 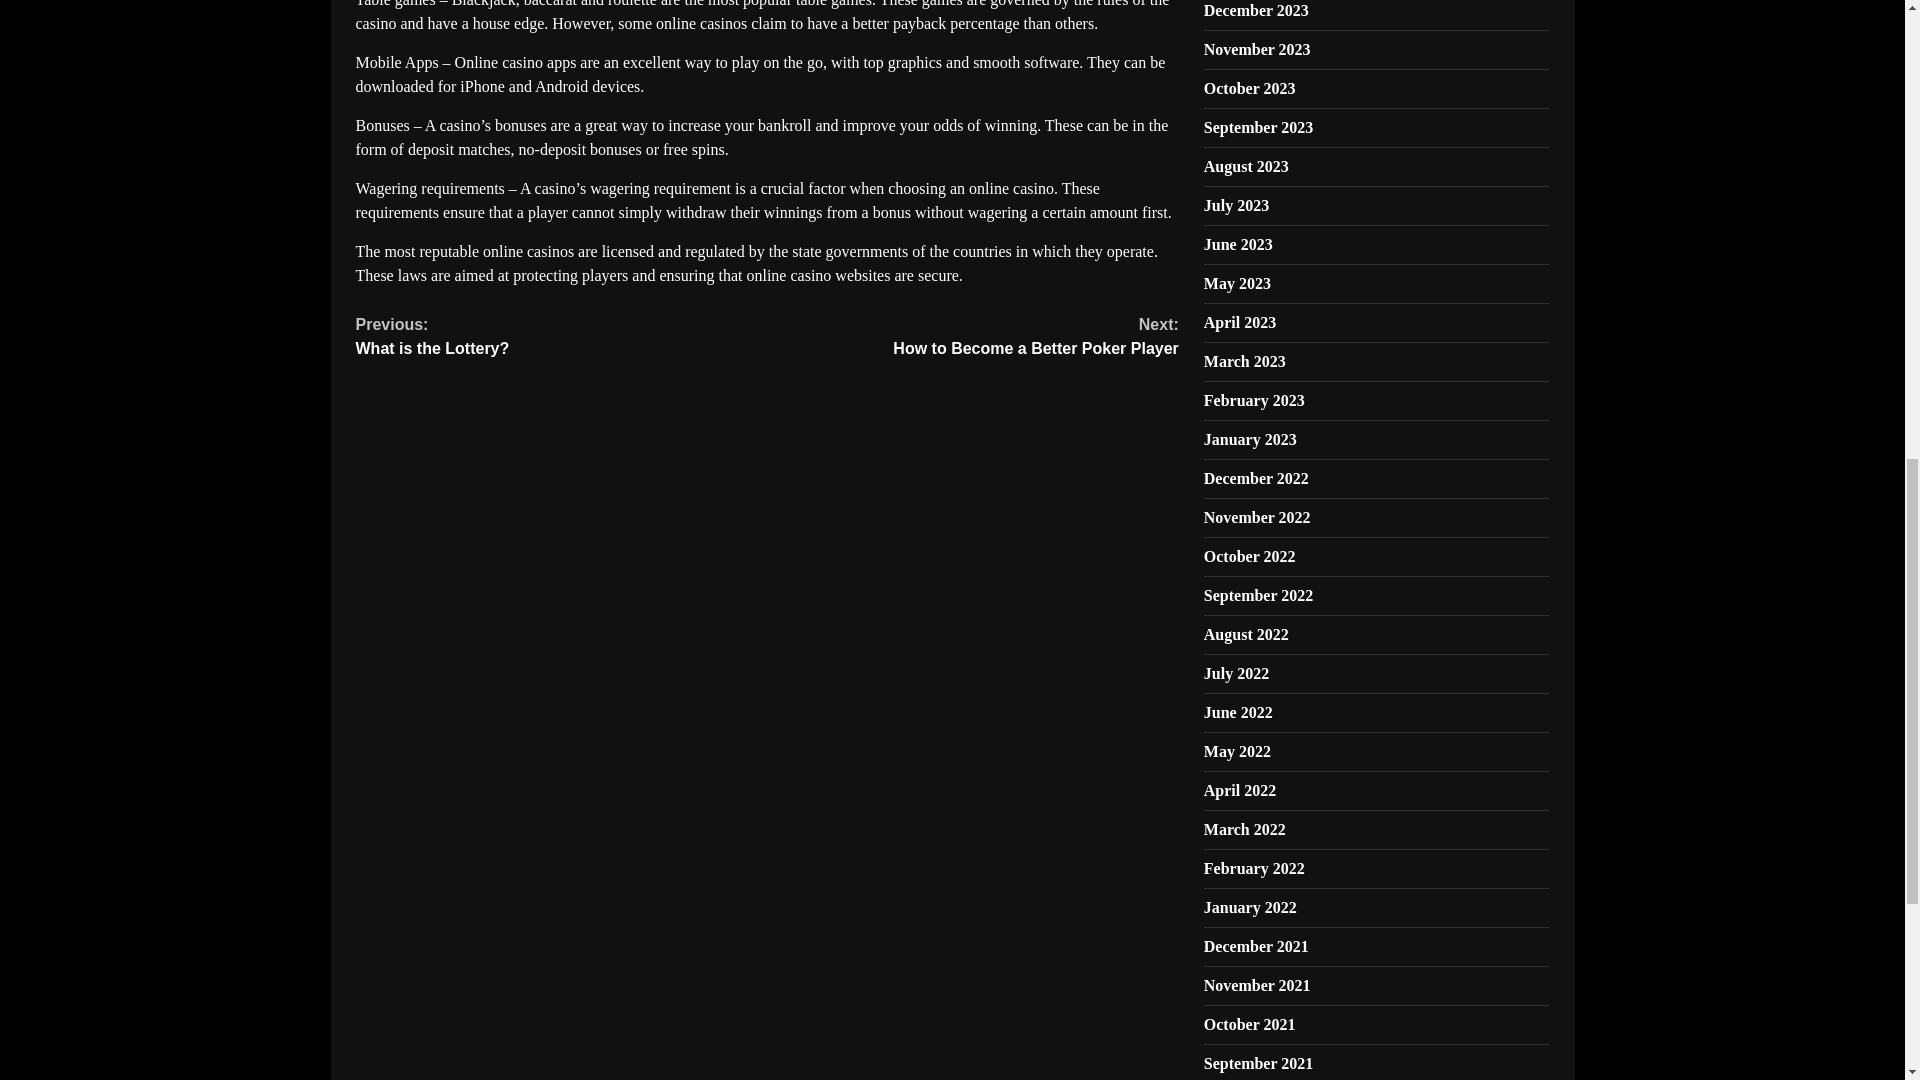 I want to click on March 2023, so click(x=1244, y=362).